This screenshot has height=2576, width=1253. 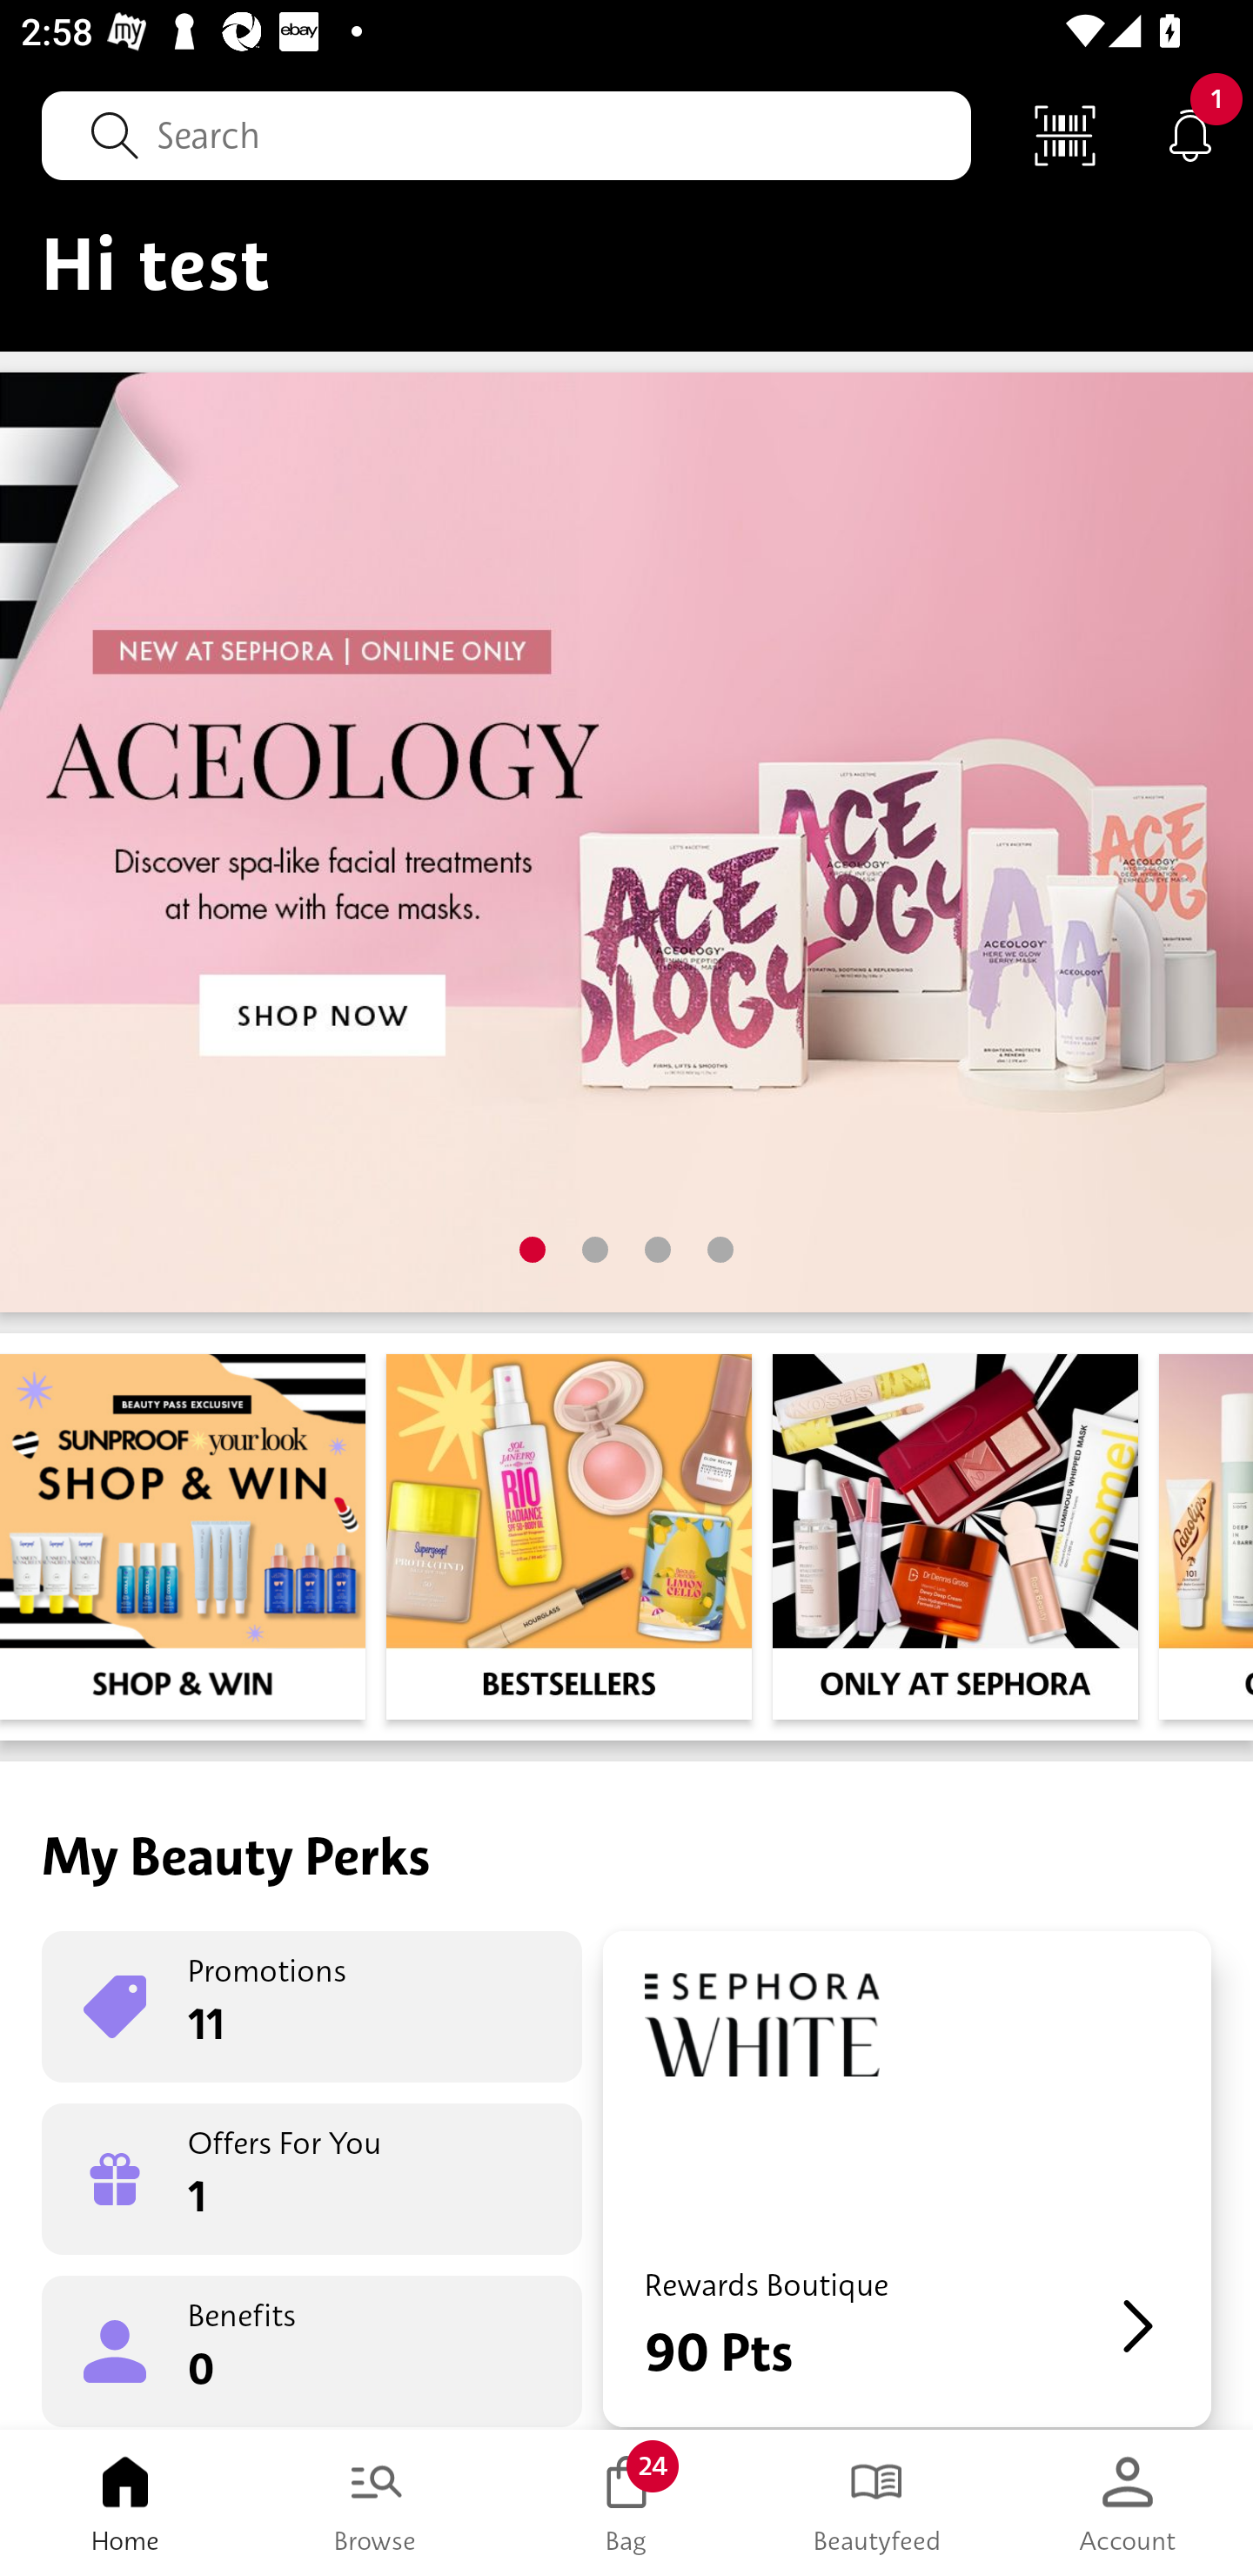 I want to click on Offers For You 1, so click(x=312, y=2179).